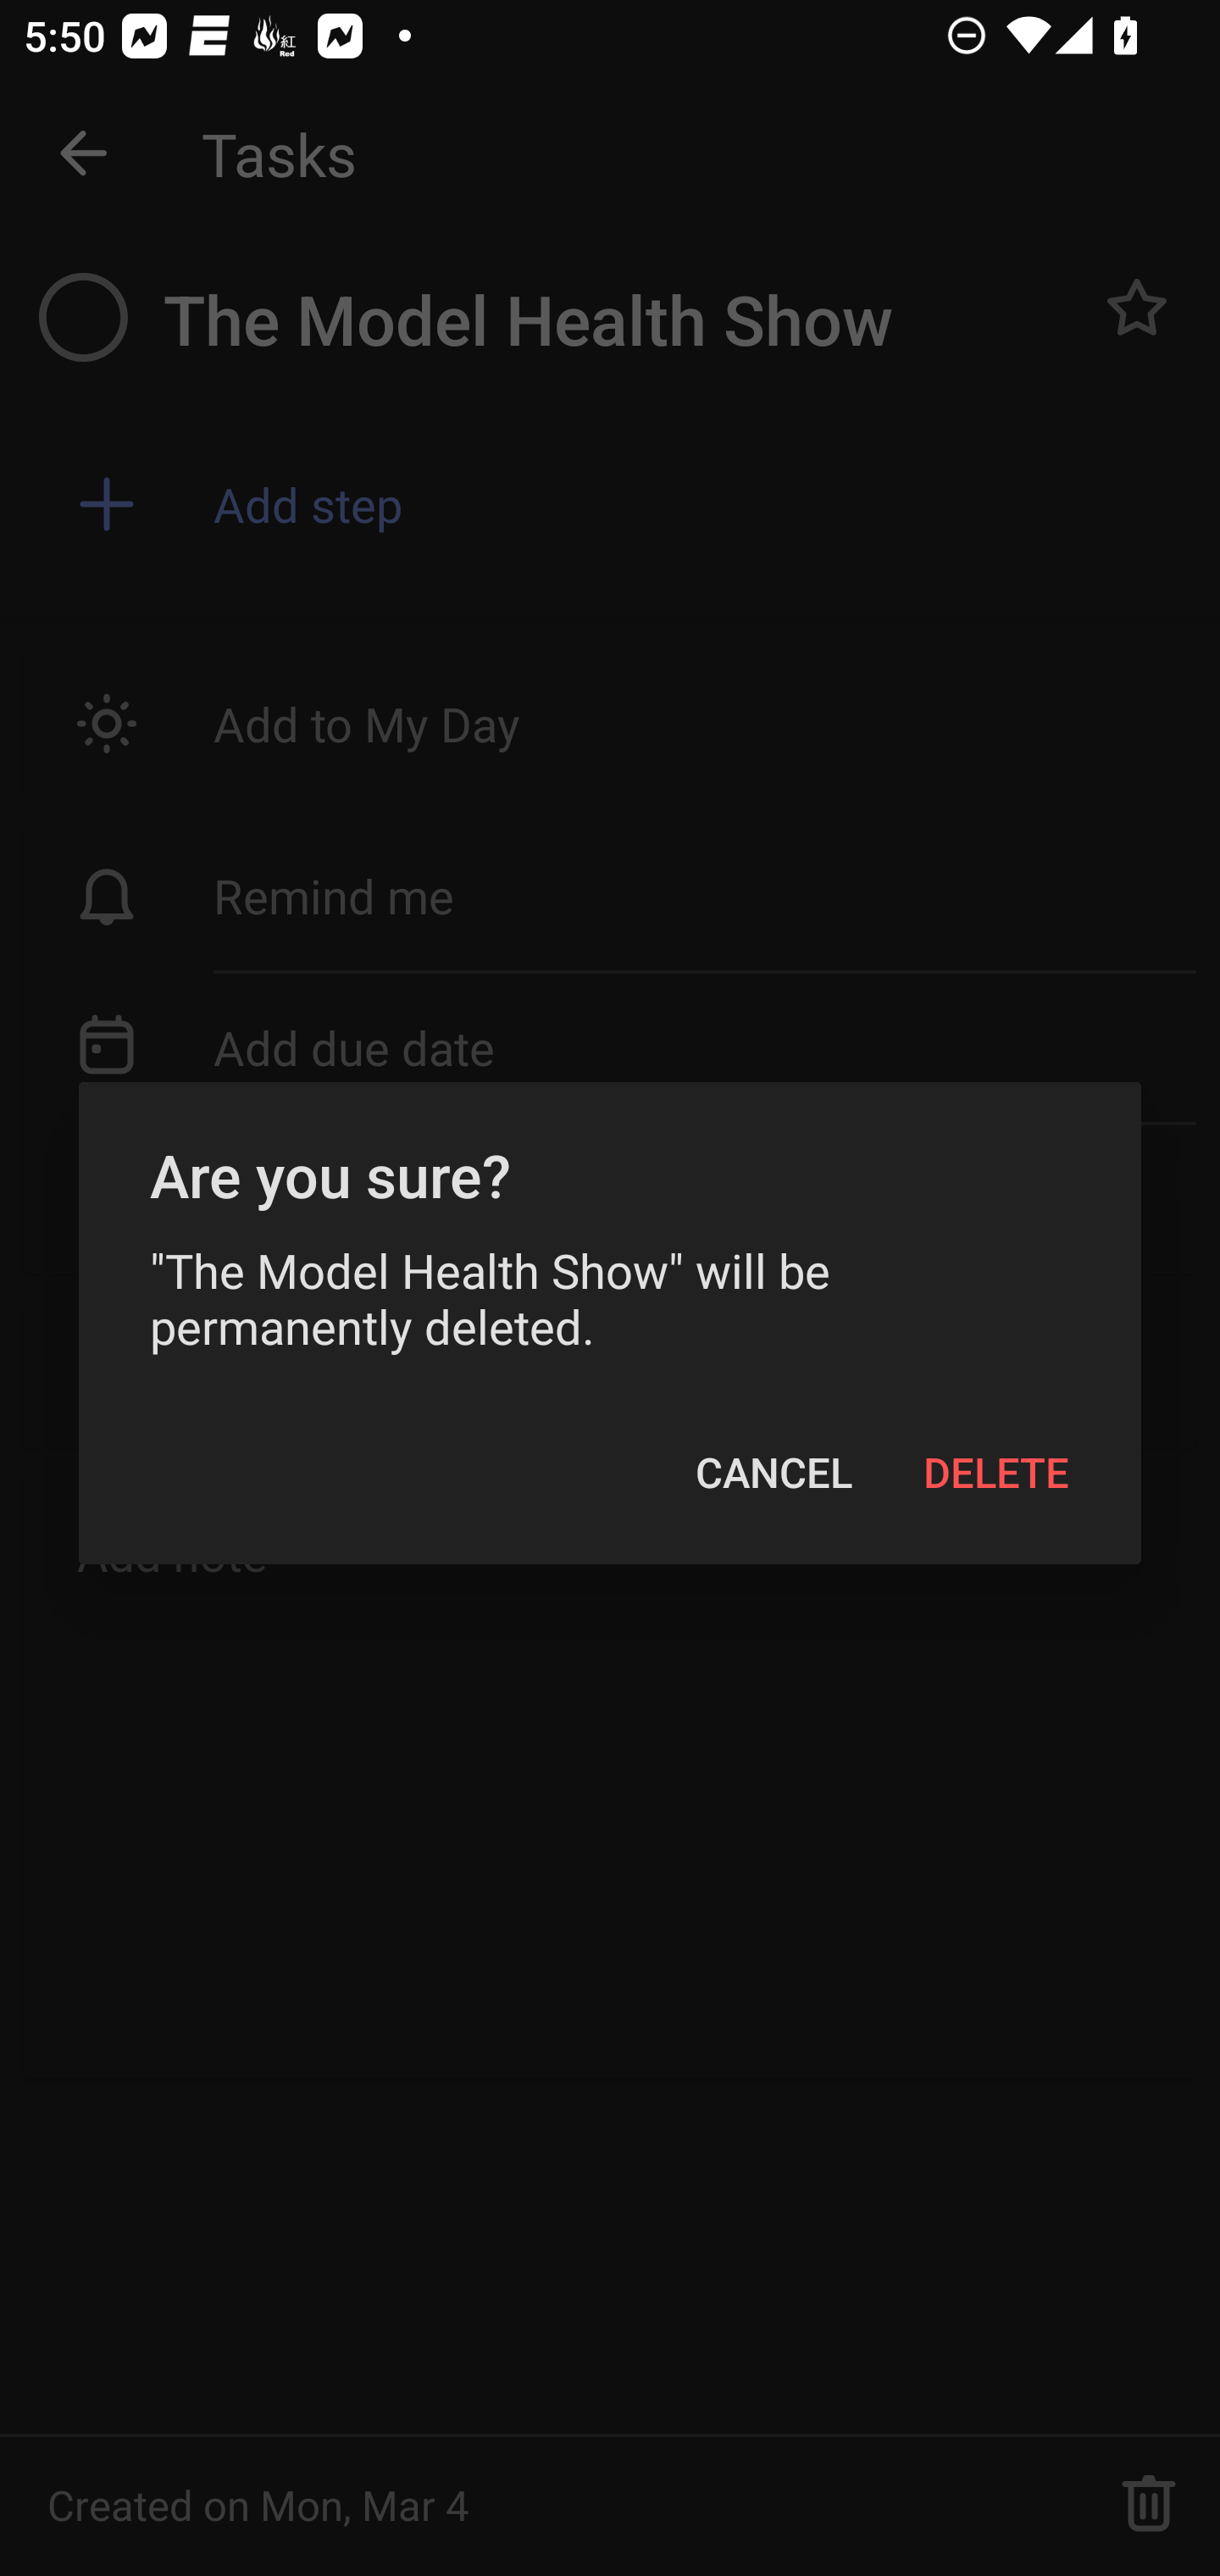  I want to click on CANCEL, so click(774, 1472).